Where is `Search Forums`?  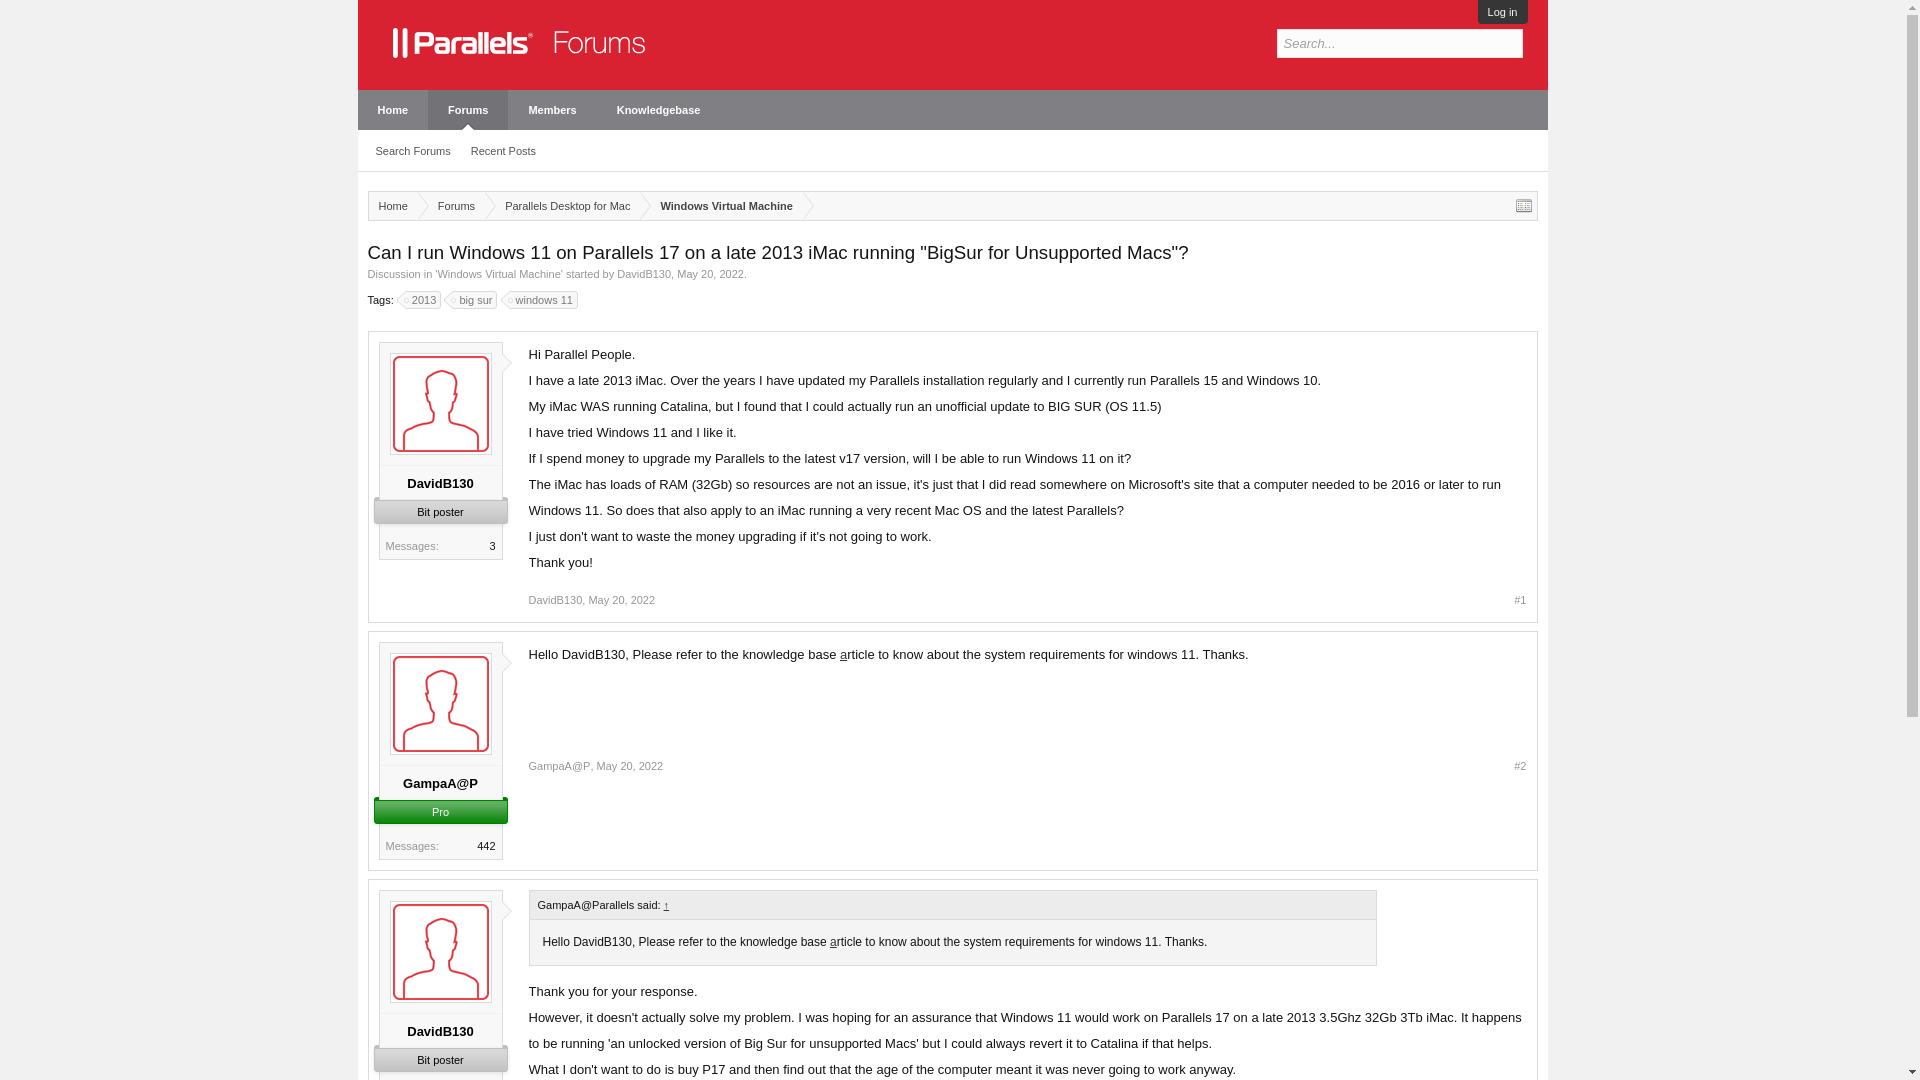 Search Forums is located at coordinates (413, 151).